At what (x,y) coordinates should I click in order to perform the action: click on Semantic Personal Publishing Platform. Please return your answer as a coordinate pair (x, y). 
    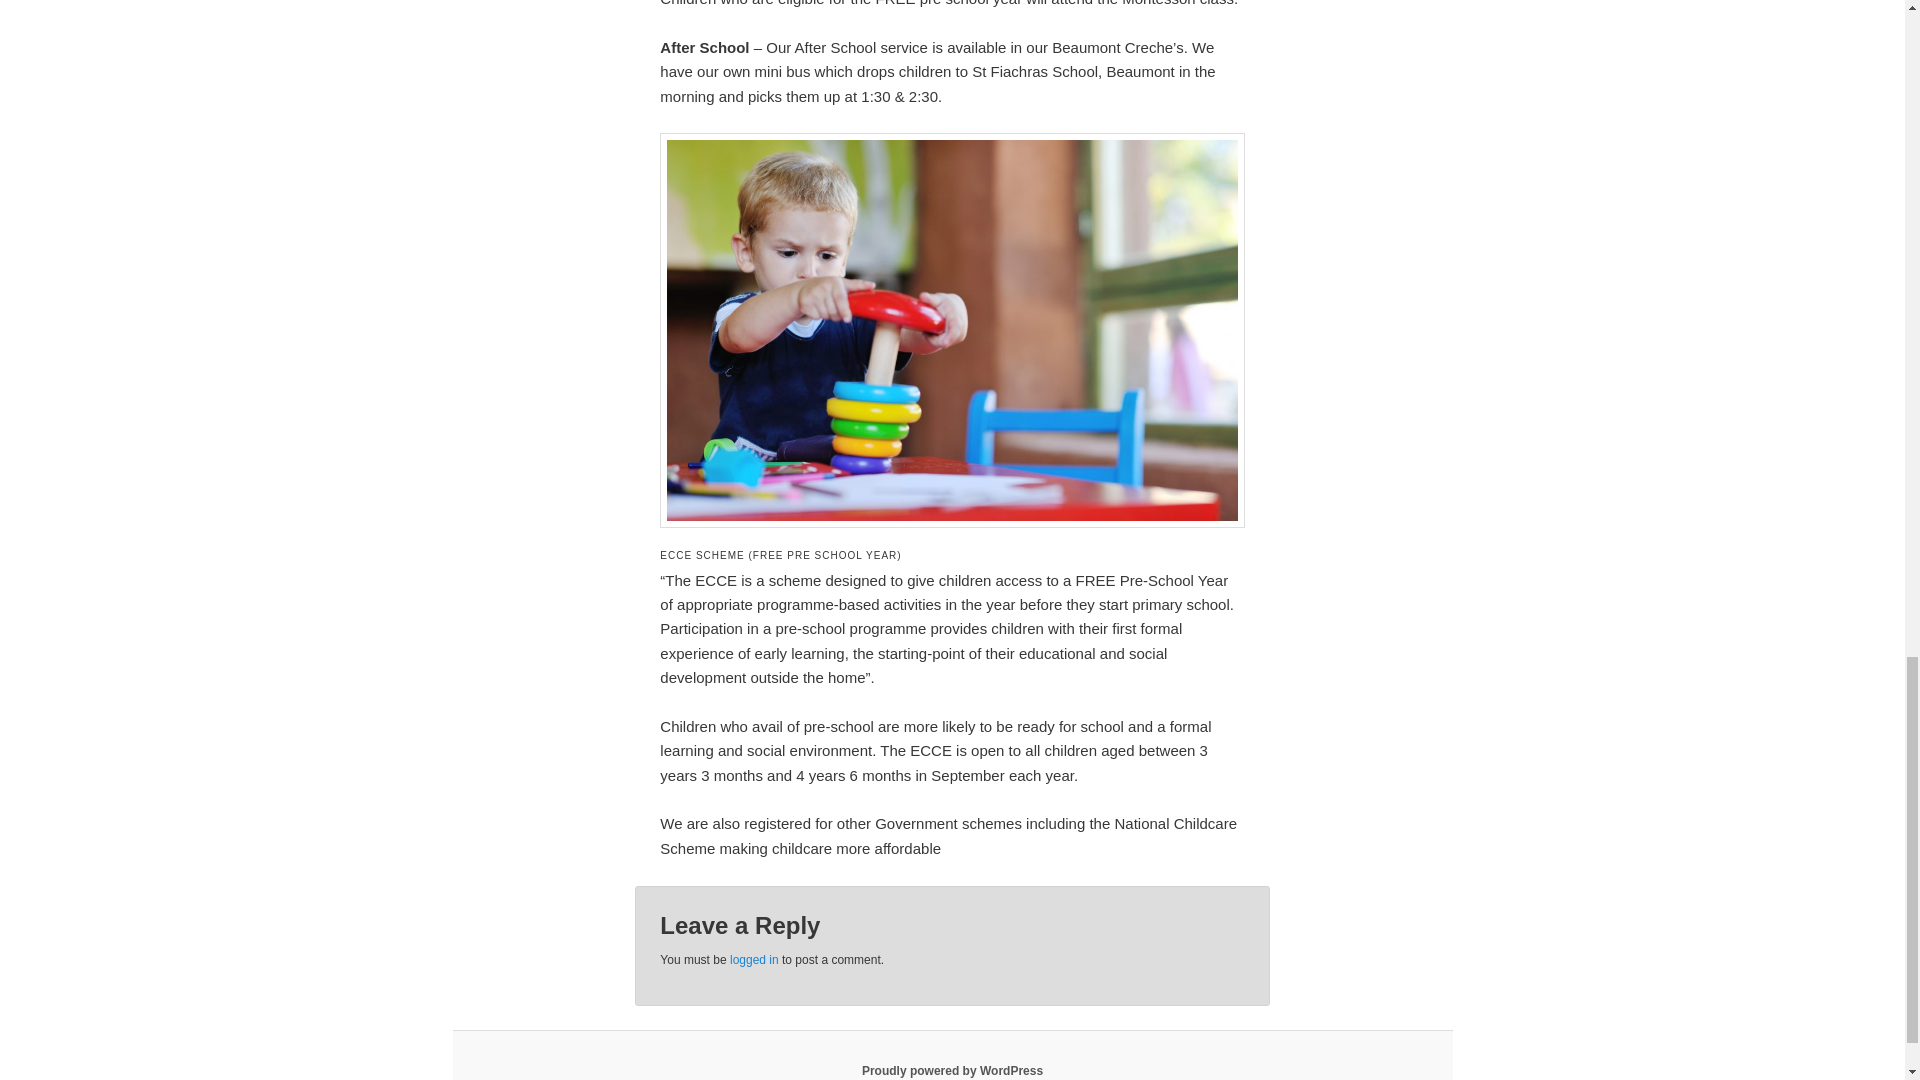
    Looking at the image, I should click on (952, 1070).